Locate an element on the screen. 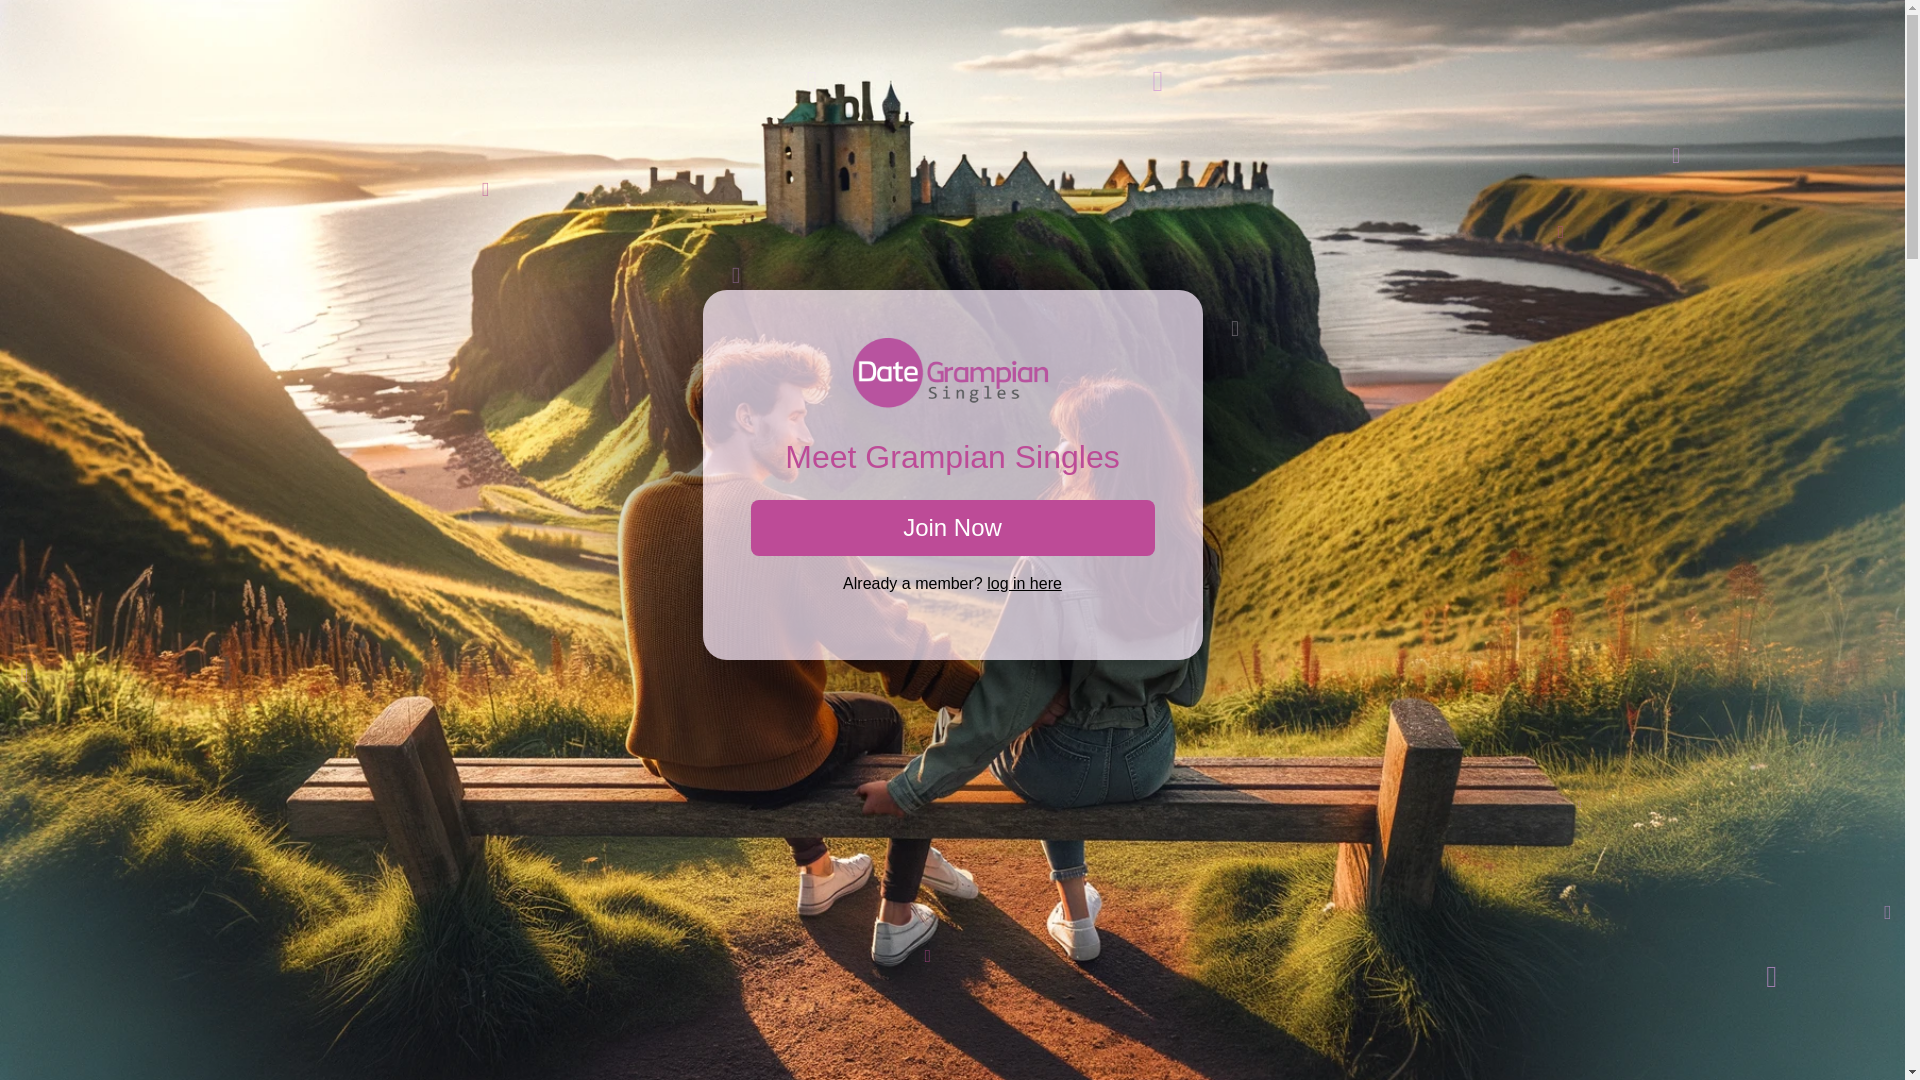 Image resolution: width=1920 pixels, height=1080 pixels. log in here is located at coordinates (1024, 582).